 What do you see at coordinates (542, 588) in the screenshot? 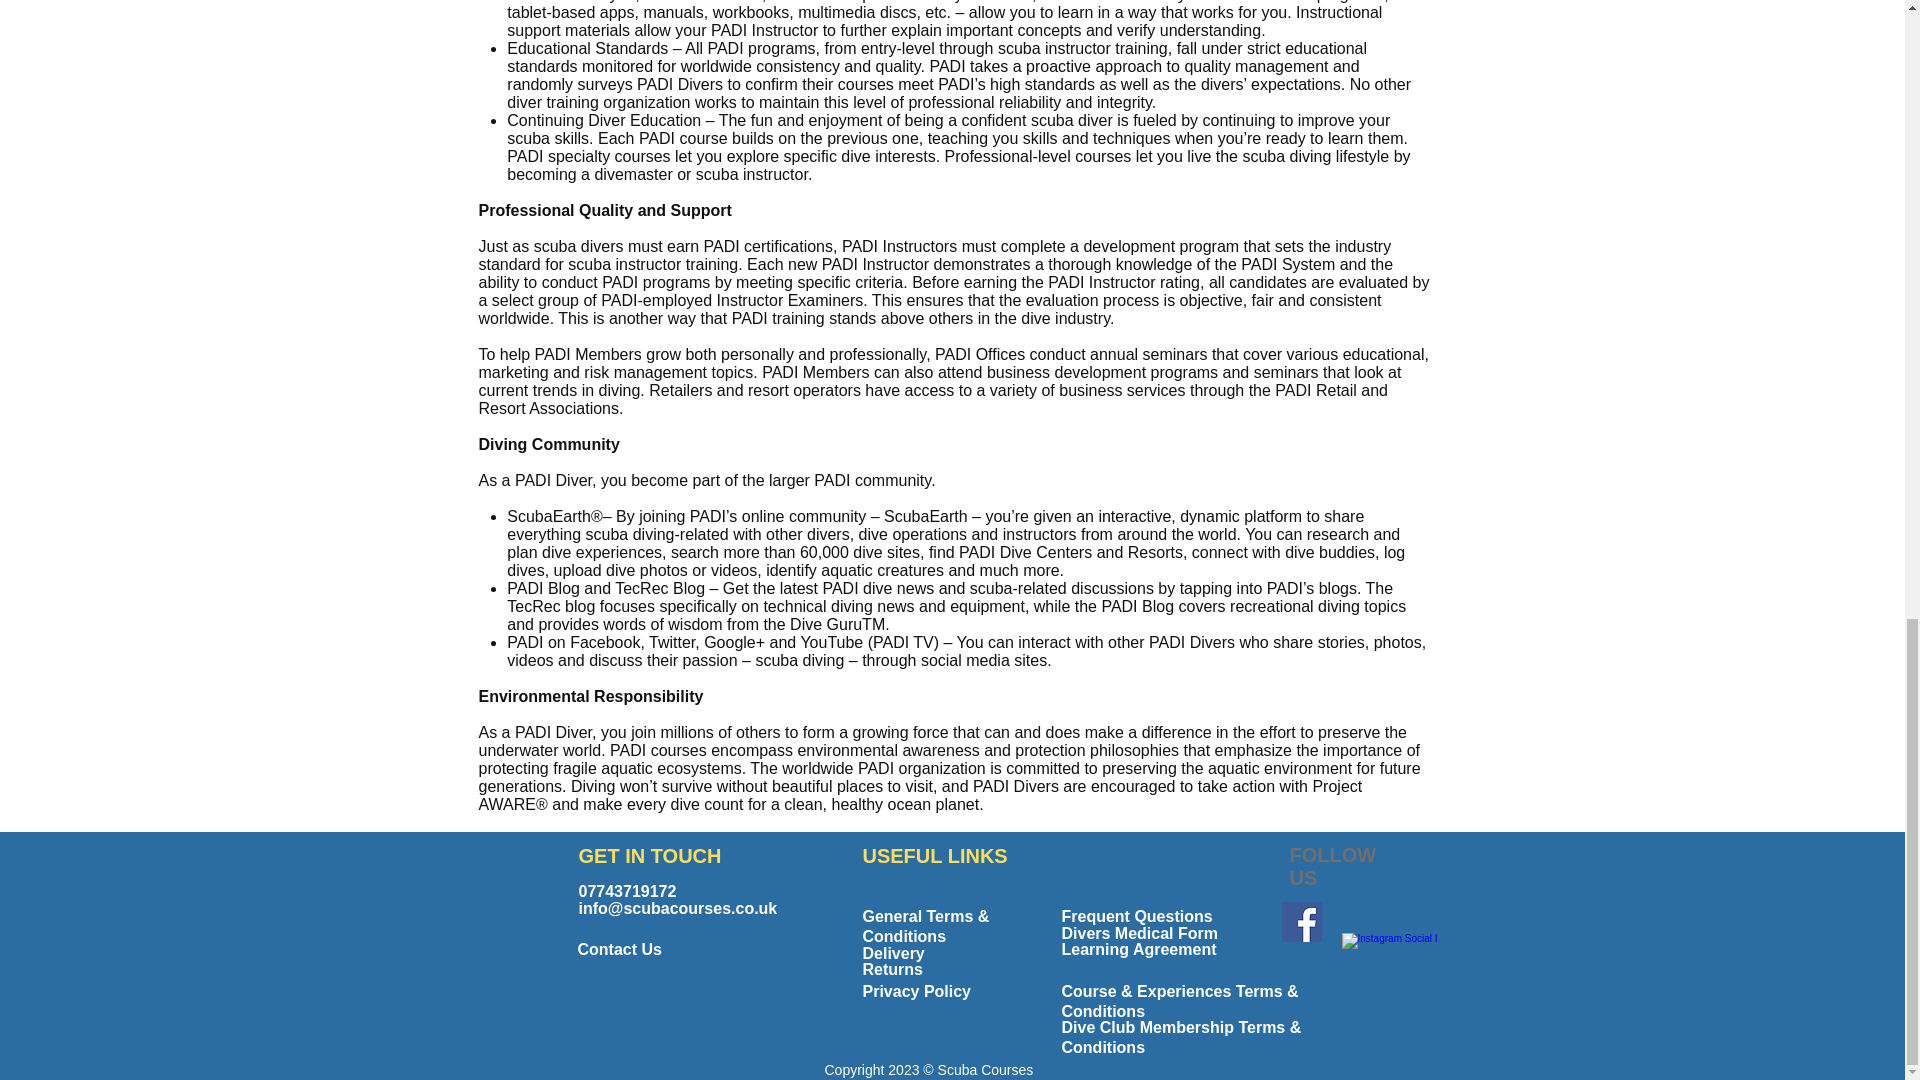
I see `PADI Blog` at bounding box center [542, 588].